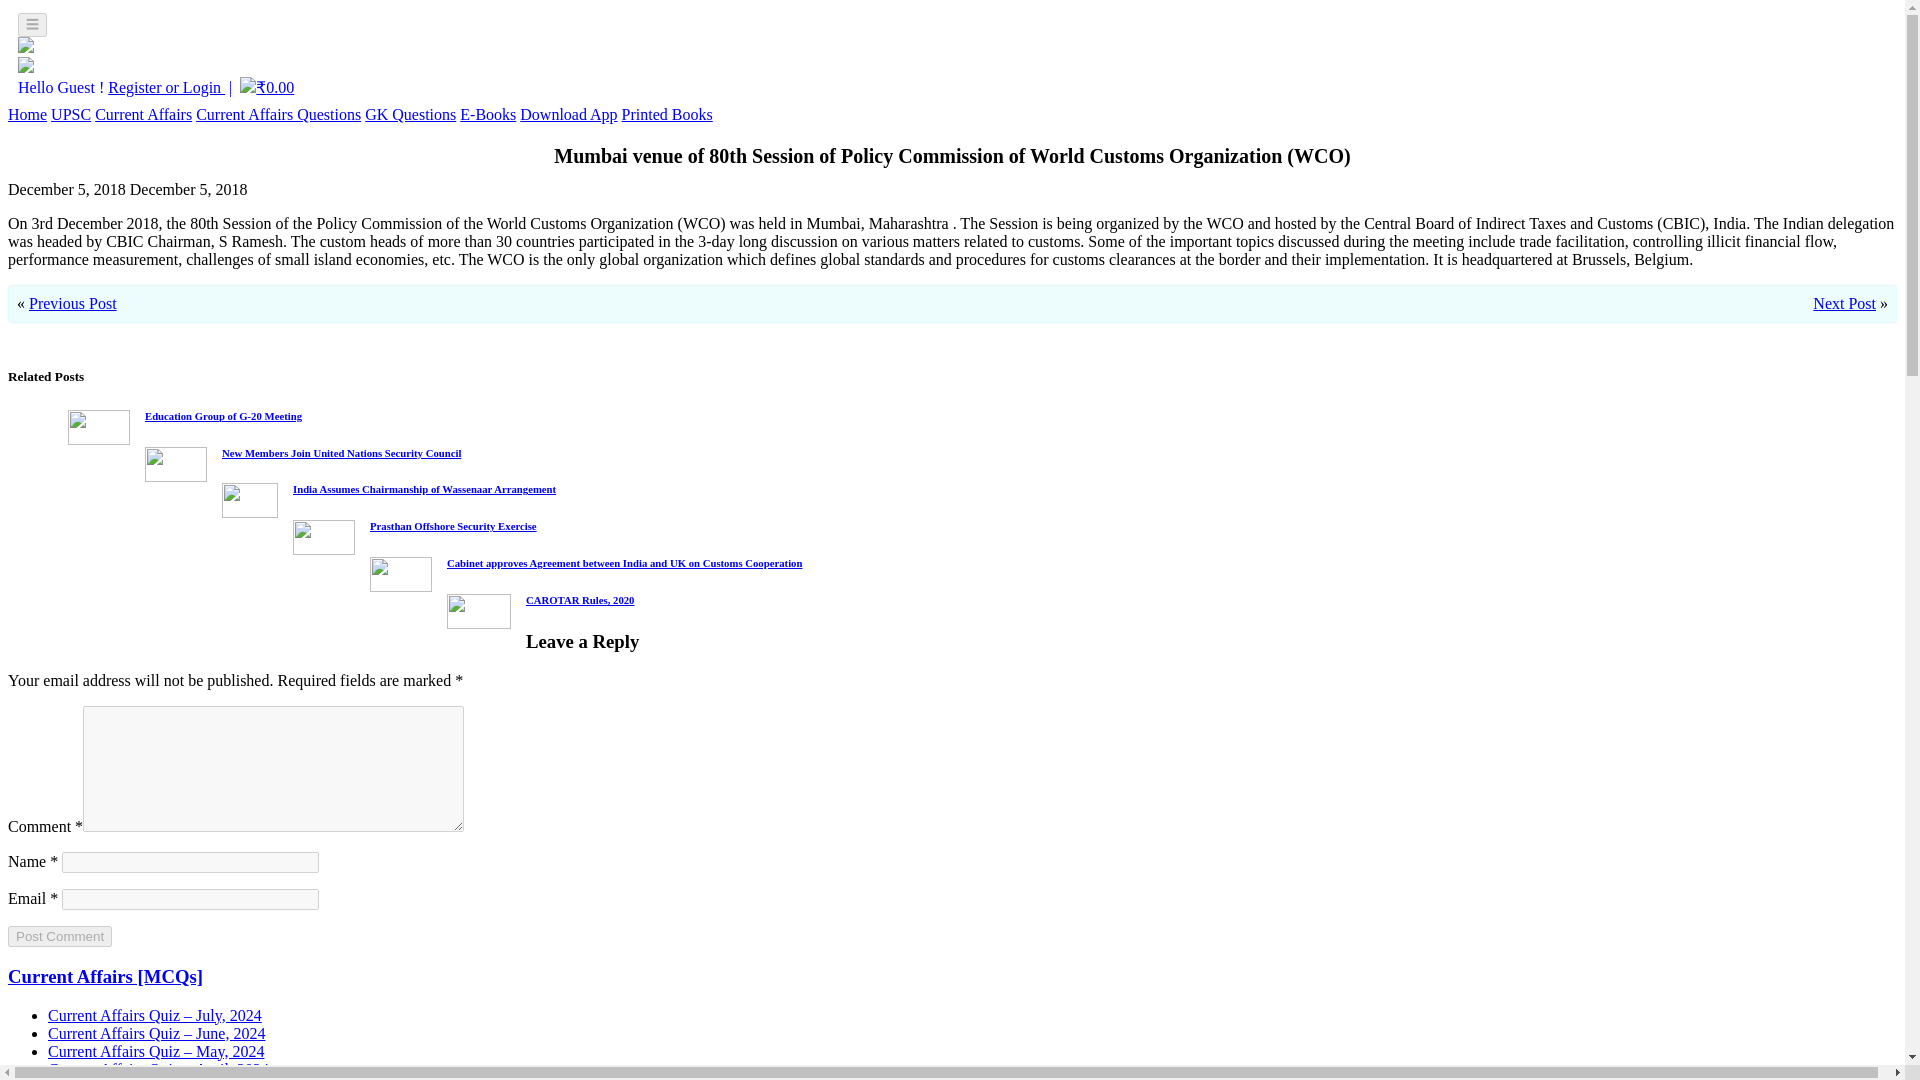  Describe the element at coordinates (278, 114) in the screenshot. I see `Current Affairs Questions` at that location.